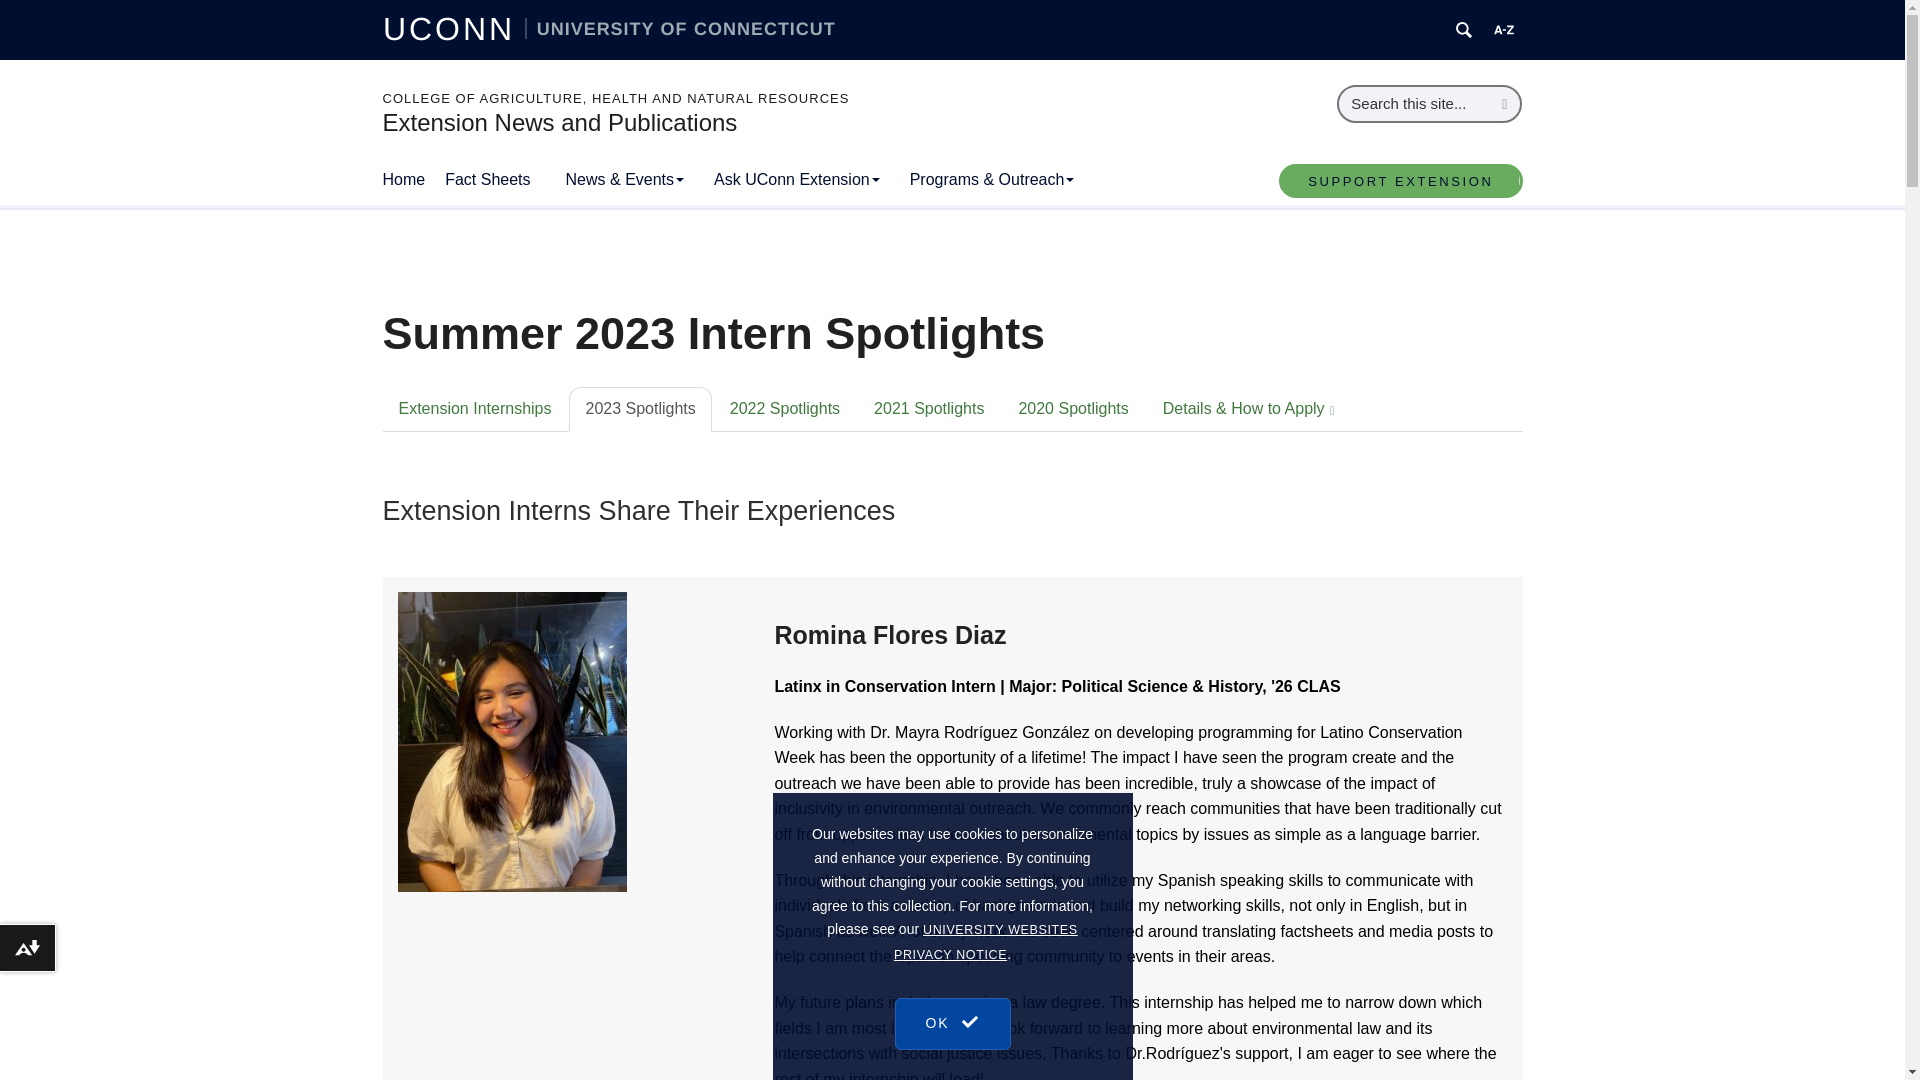  Describe the element at coordinates (639, 409) in the screenshot. I see `2023 Spotlights` at that location.